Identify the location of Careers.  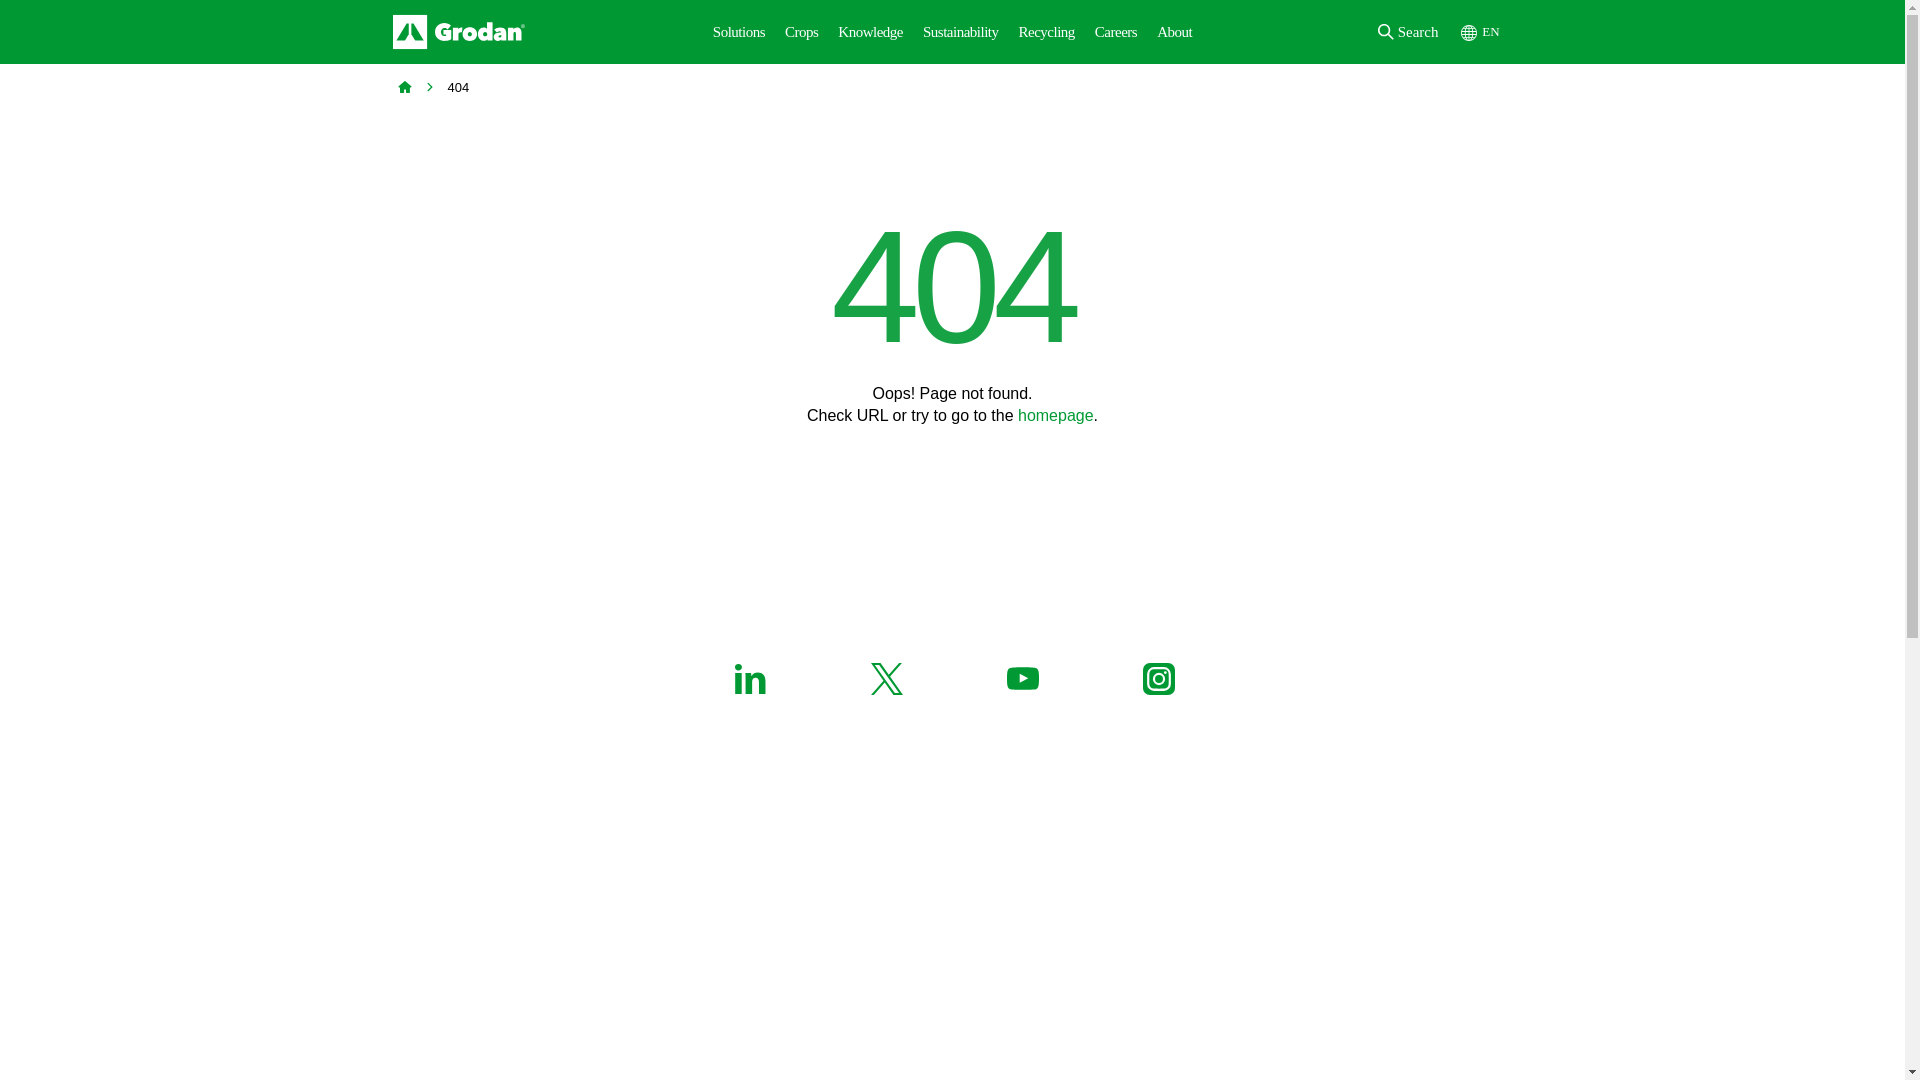
(1115, 32).